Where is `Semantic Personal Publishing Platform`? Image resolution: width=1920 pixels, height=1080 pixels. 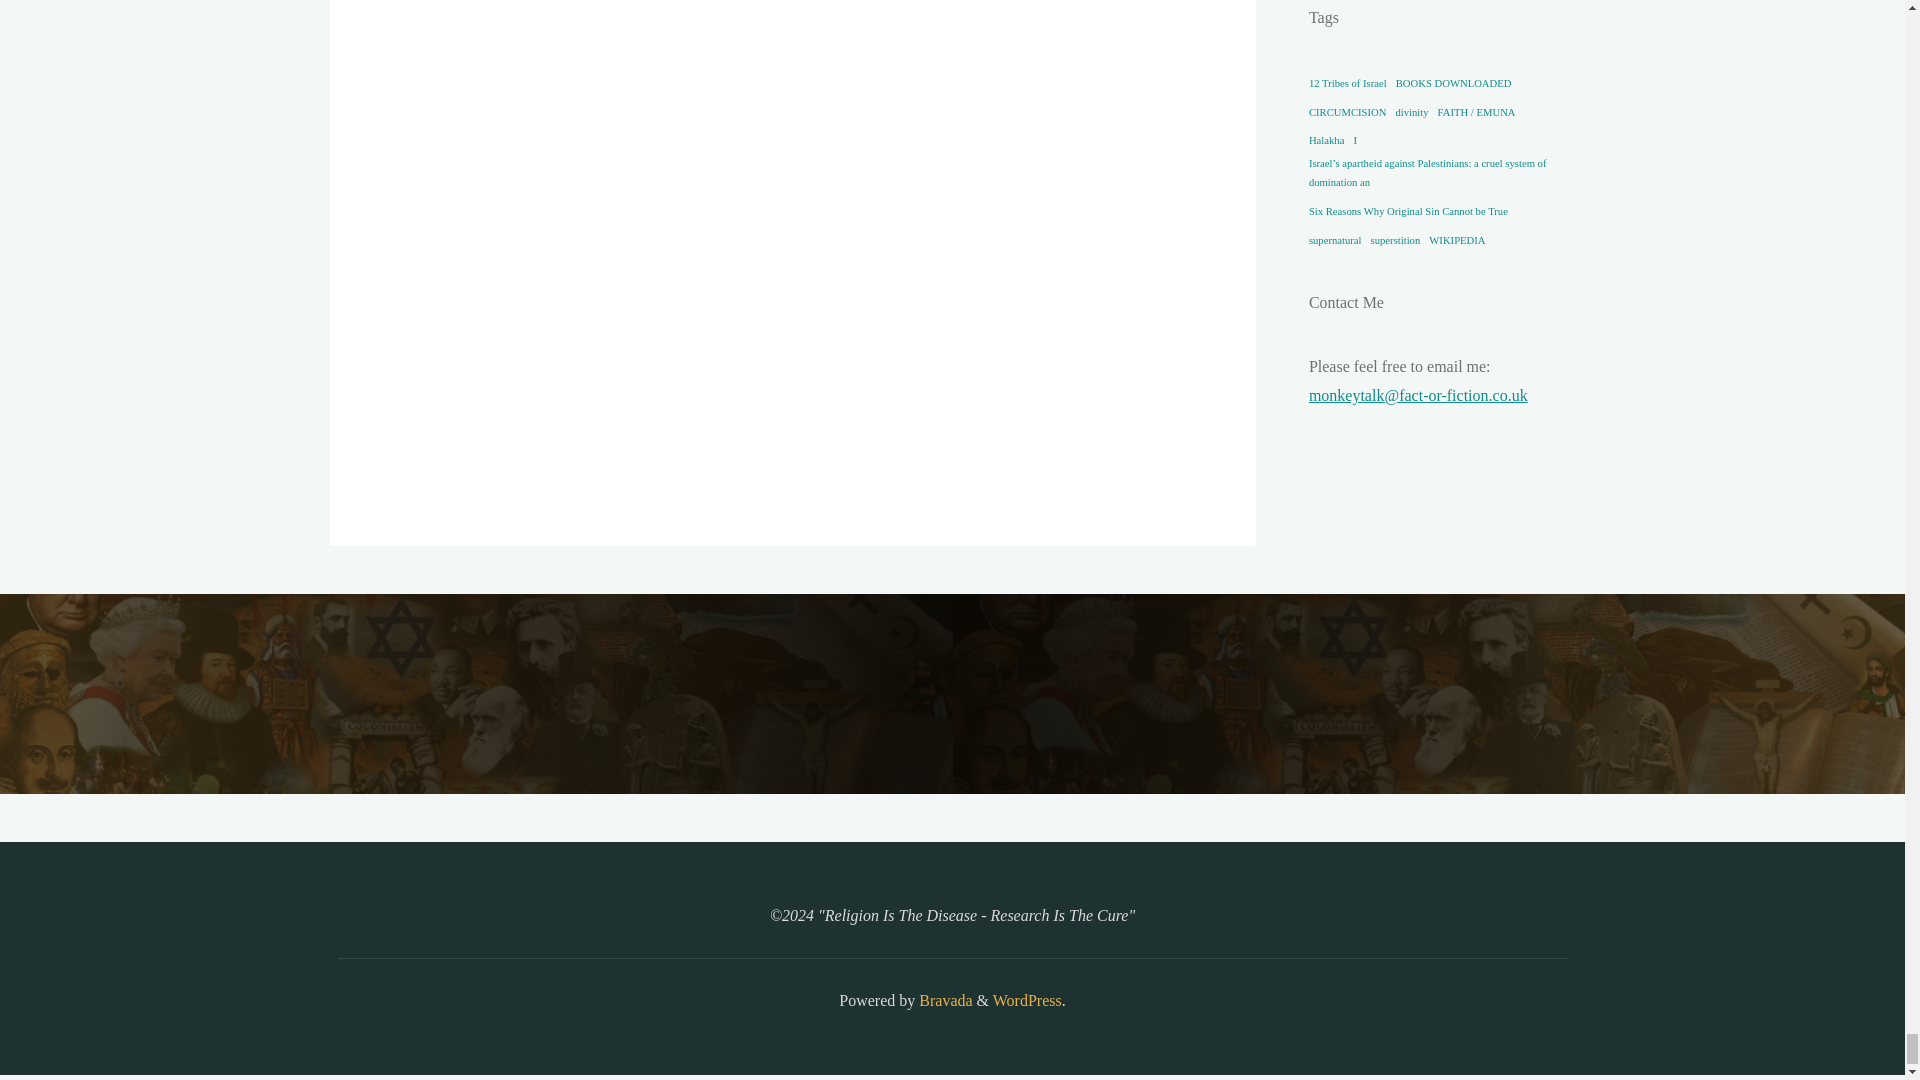
Semantic Personal Publishing Platform is located at coordinates (1026, 999).